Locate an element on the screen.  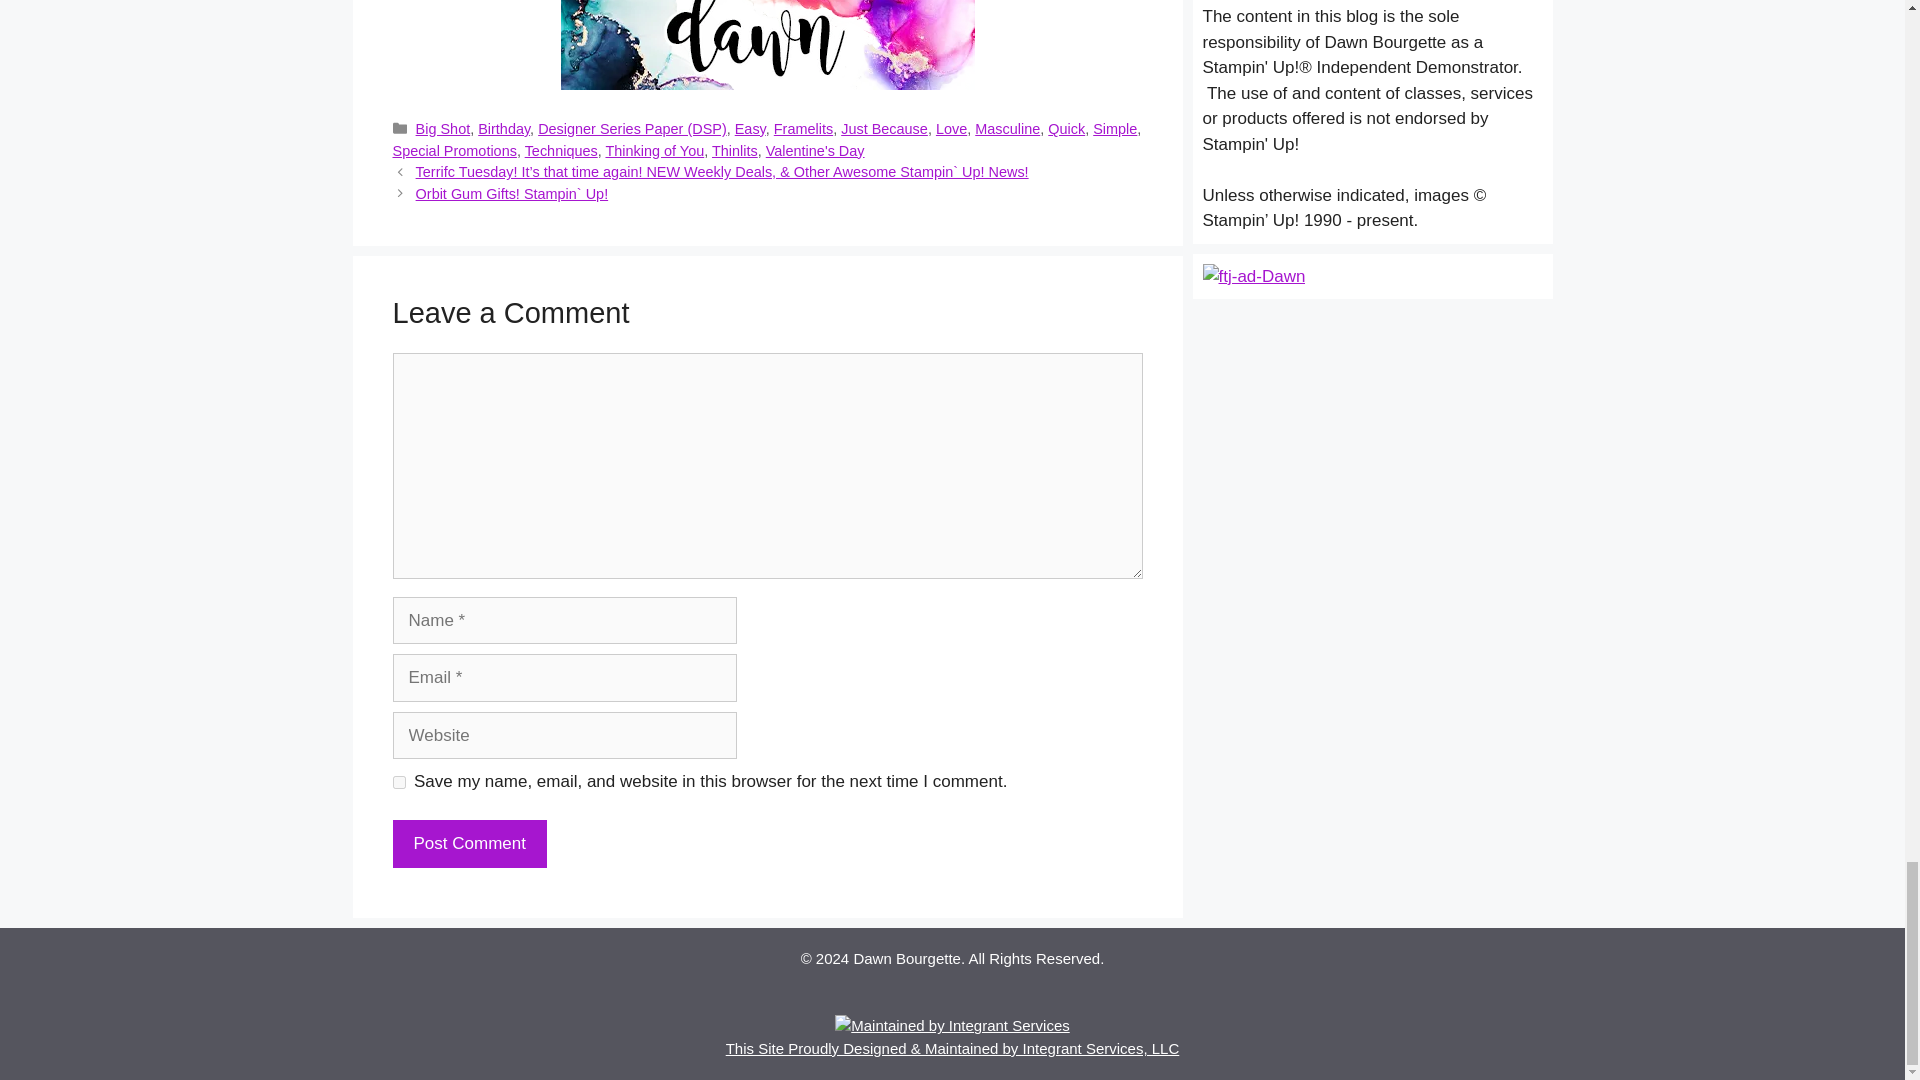
Easy is located at coordinates (750, 128).